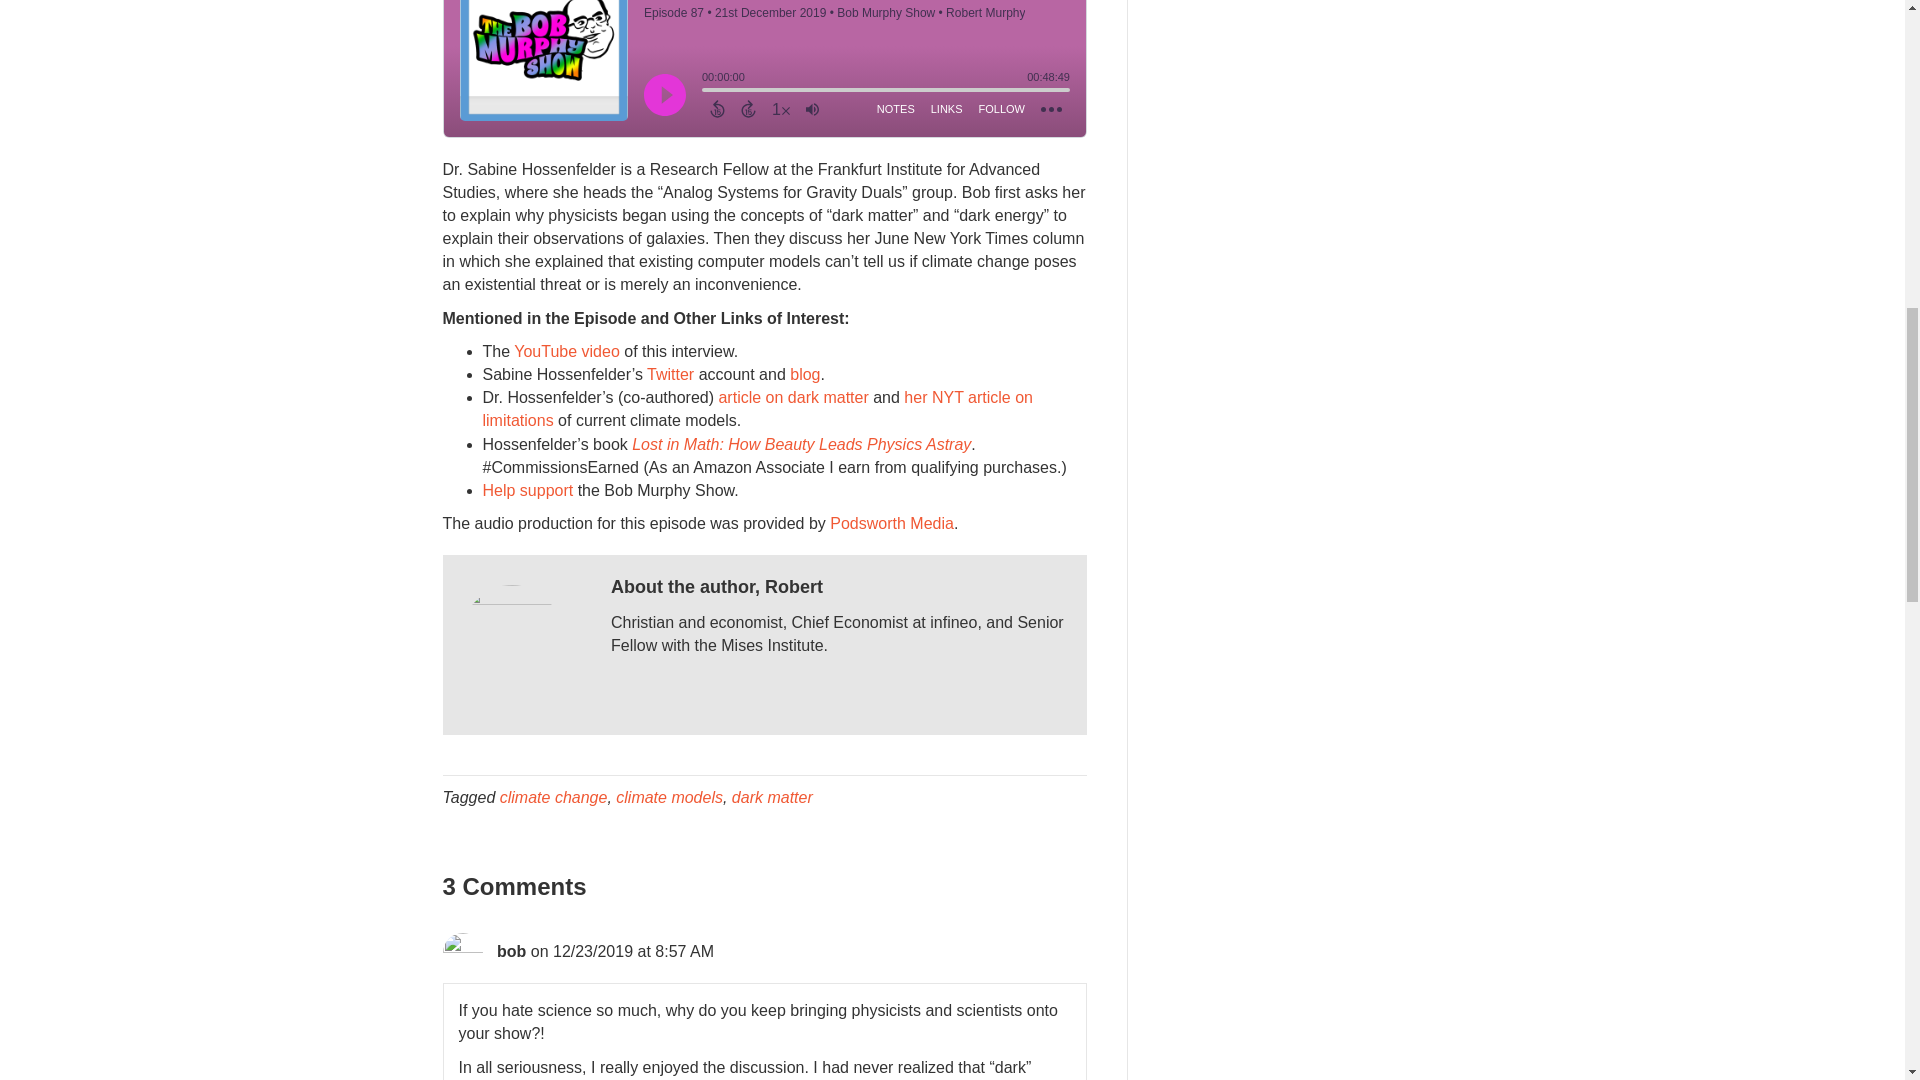  Describe the element at coordinates (772, 797) in the screenshot. I see `dark matter` at that location.